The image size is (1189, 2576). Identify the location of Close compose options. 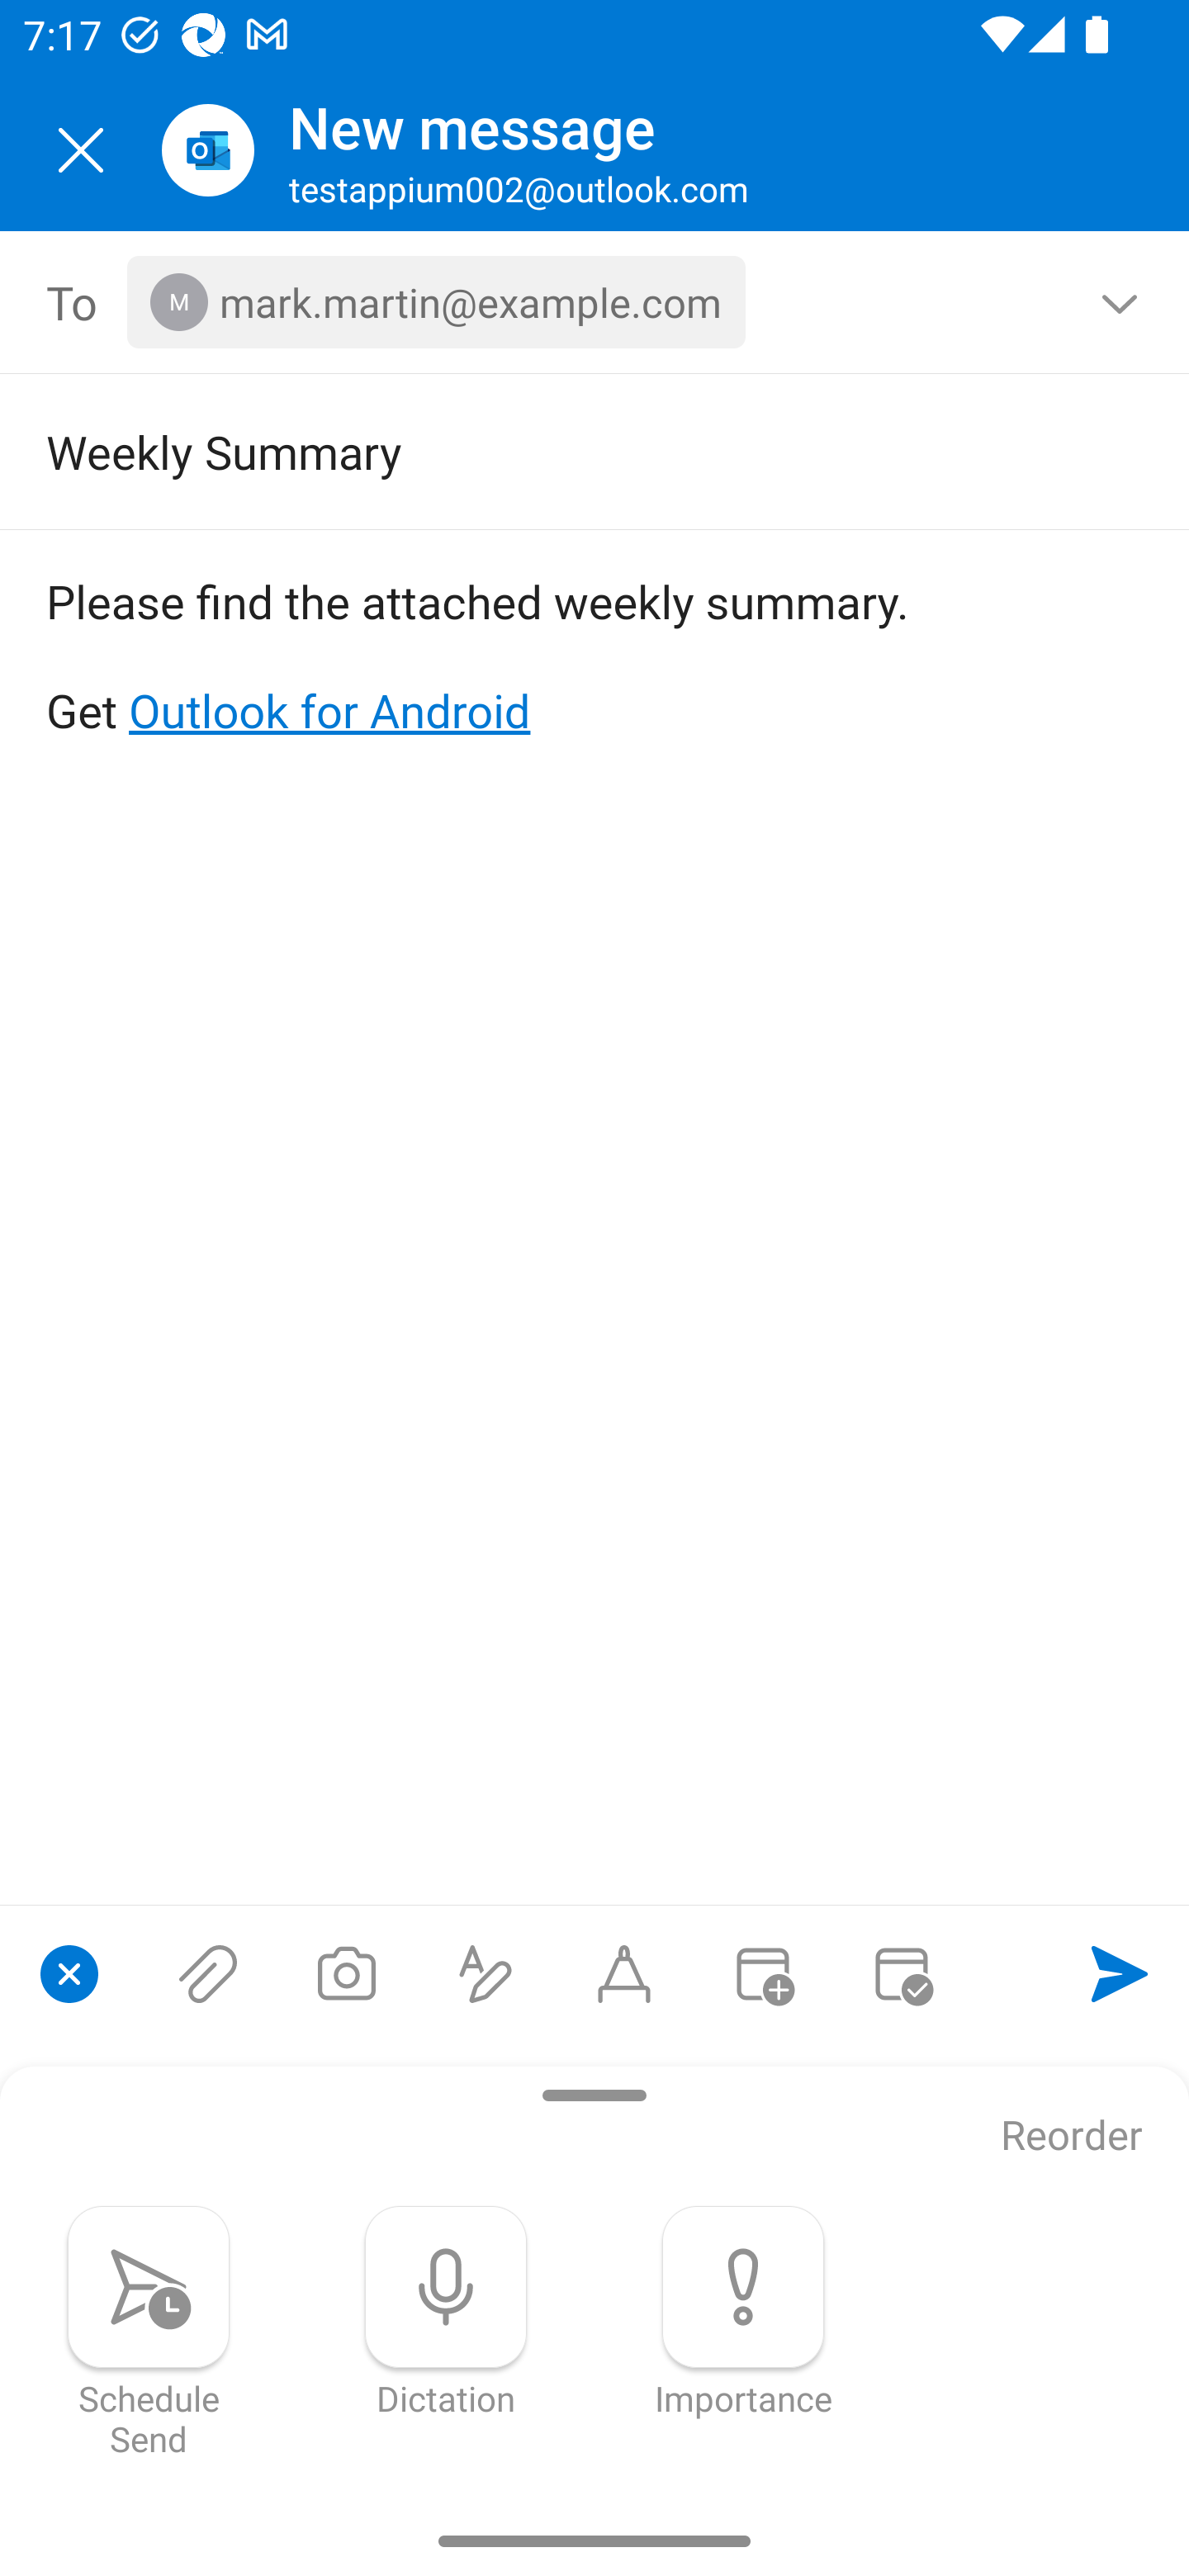
(69, 1973).